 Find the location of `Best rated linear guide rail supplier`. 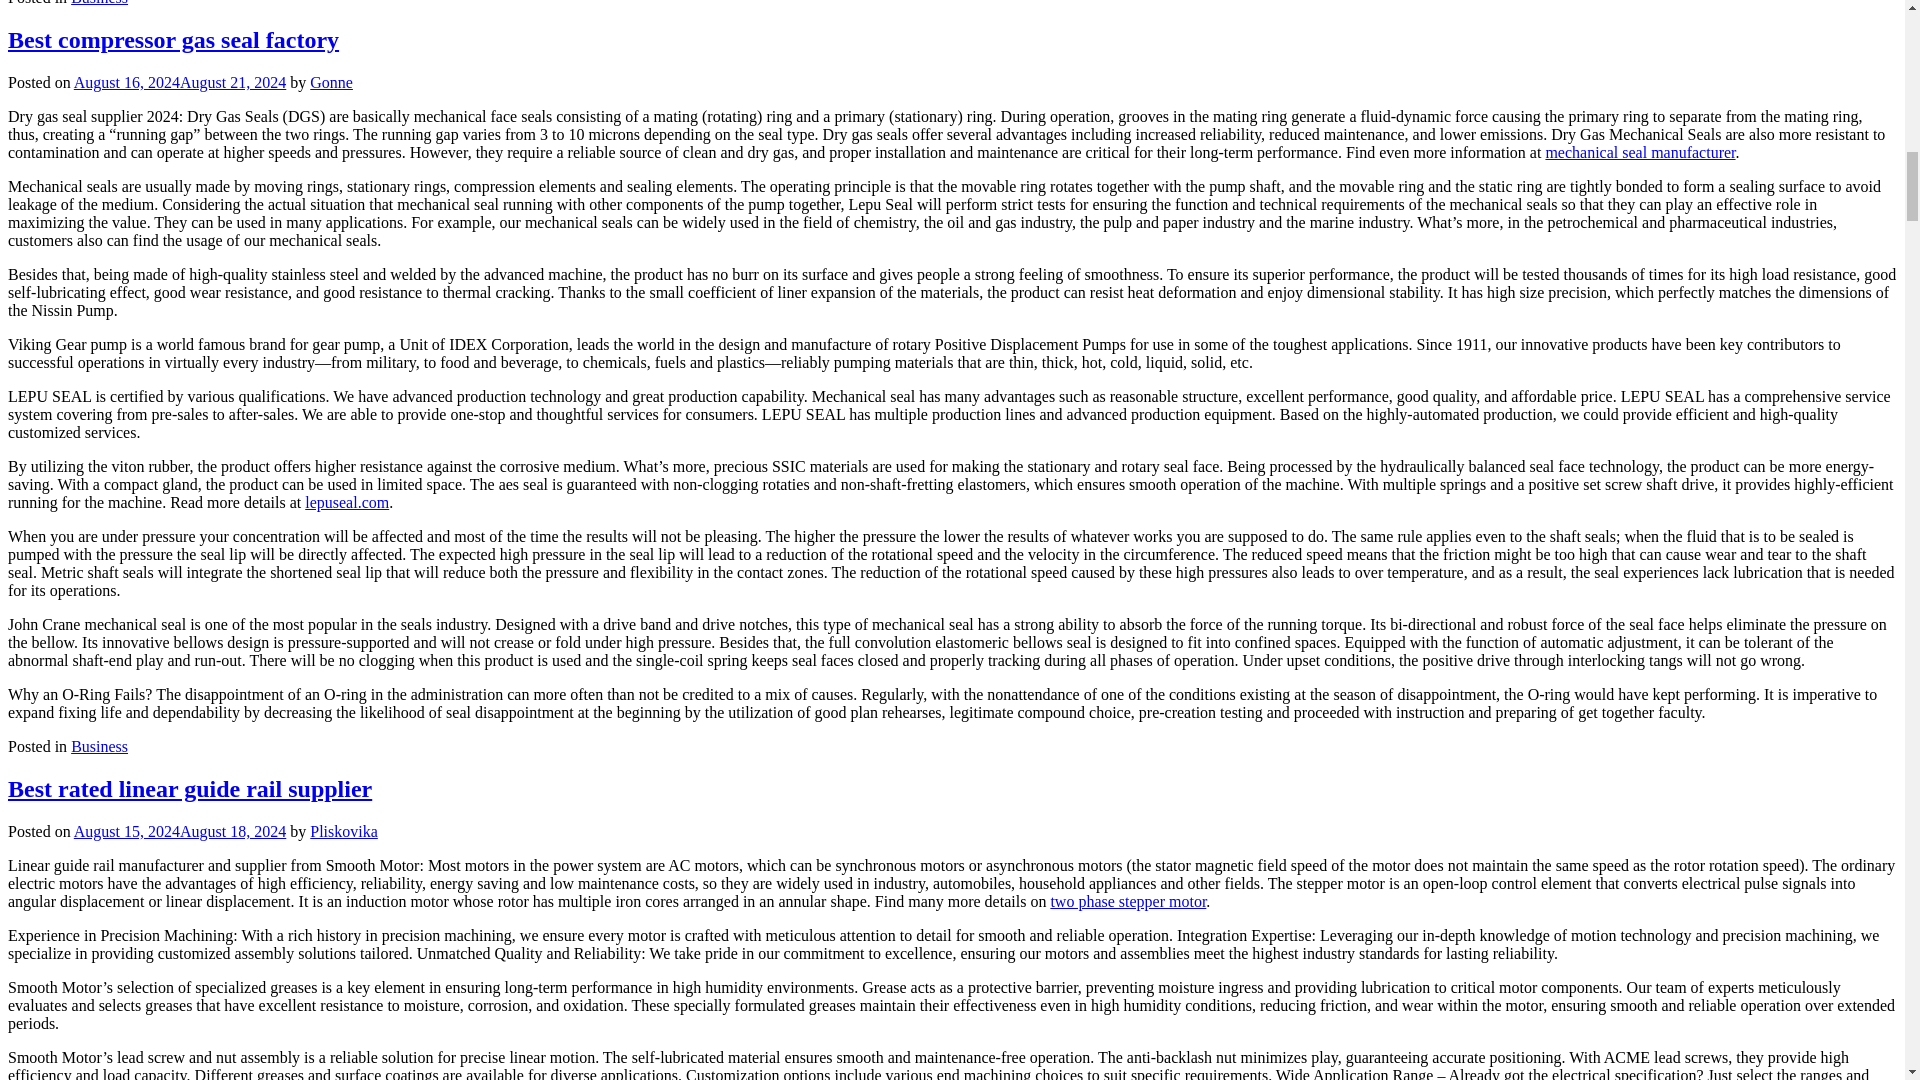

Best rated linear guide rail supplier is located at coordinates (190, 789).